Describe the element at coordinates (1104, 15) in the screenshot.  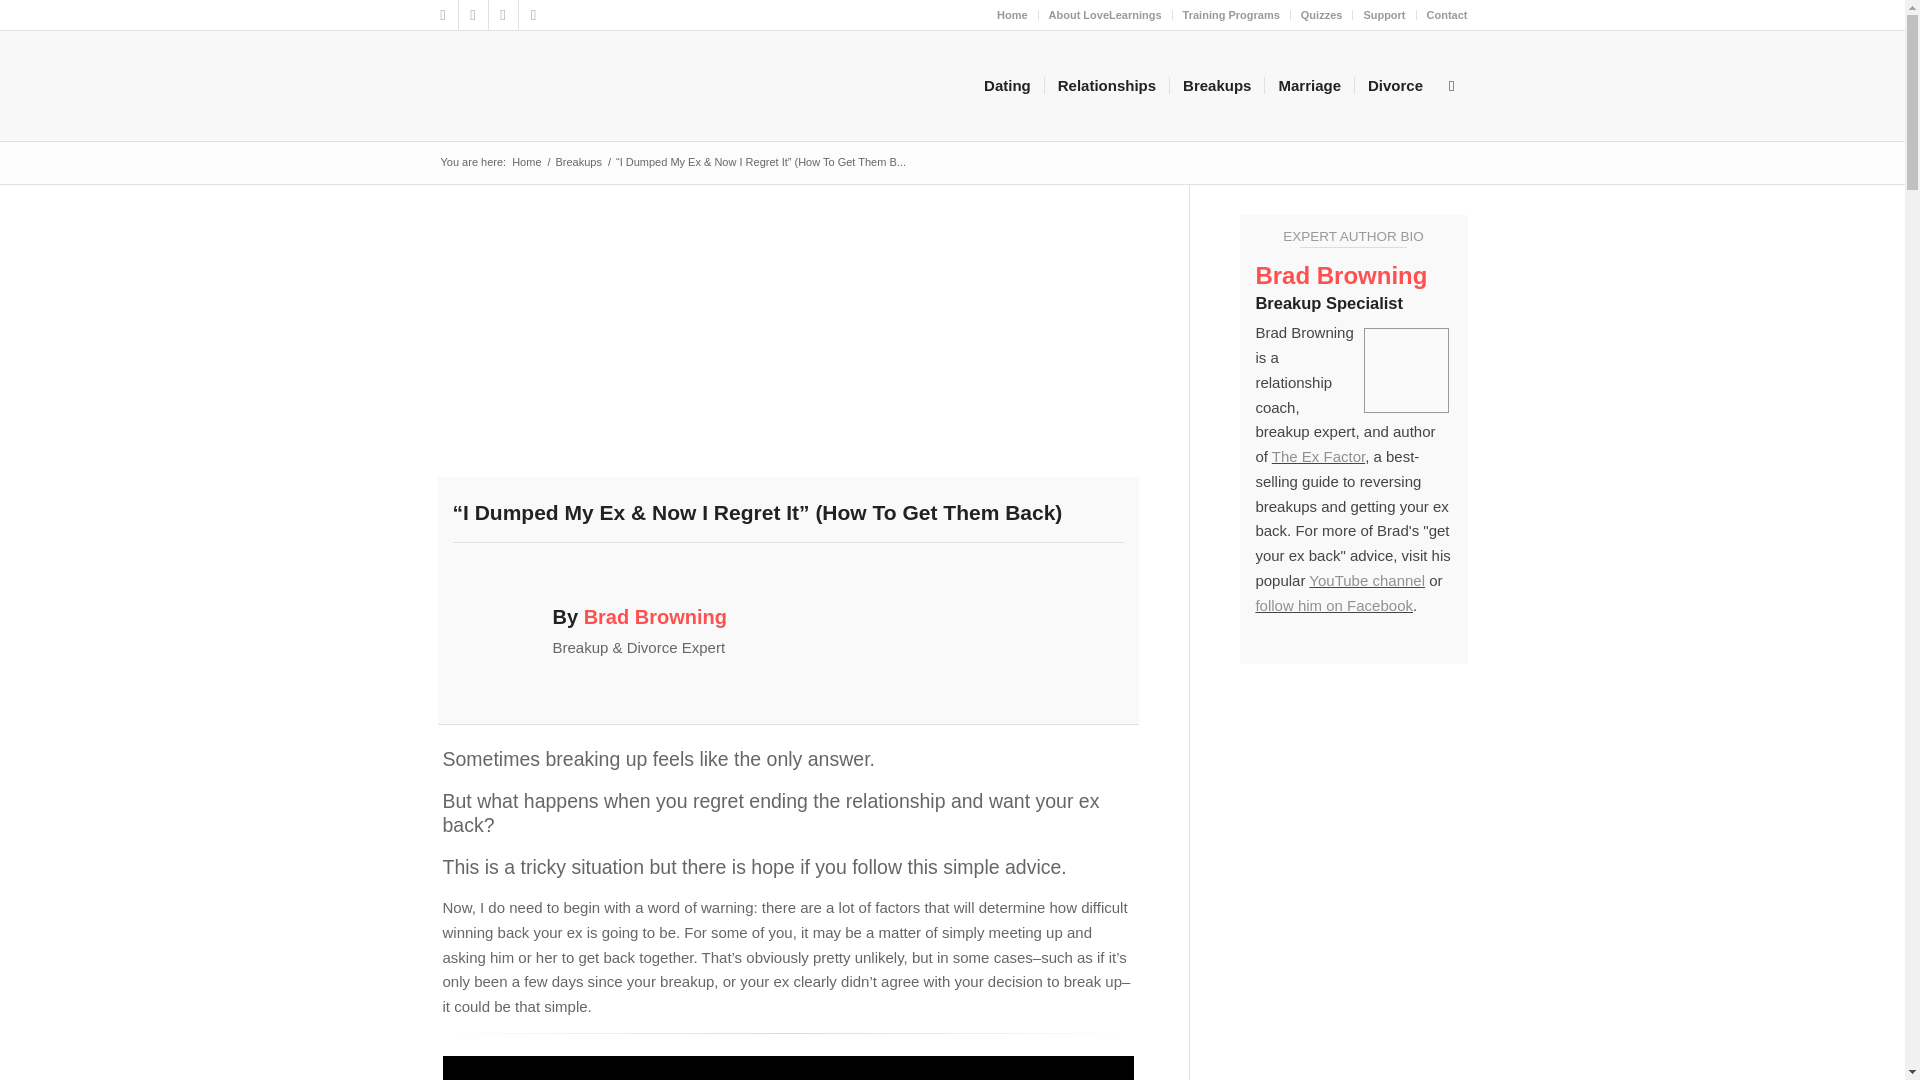
I see `About LoveLearnings` at that location.